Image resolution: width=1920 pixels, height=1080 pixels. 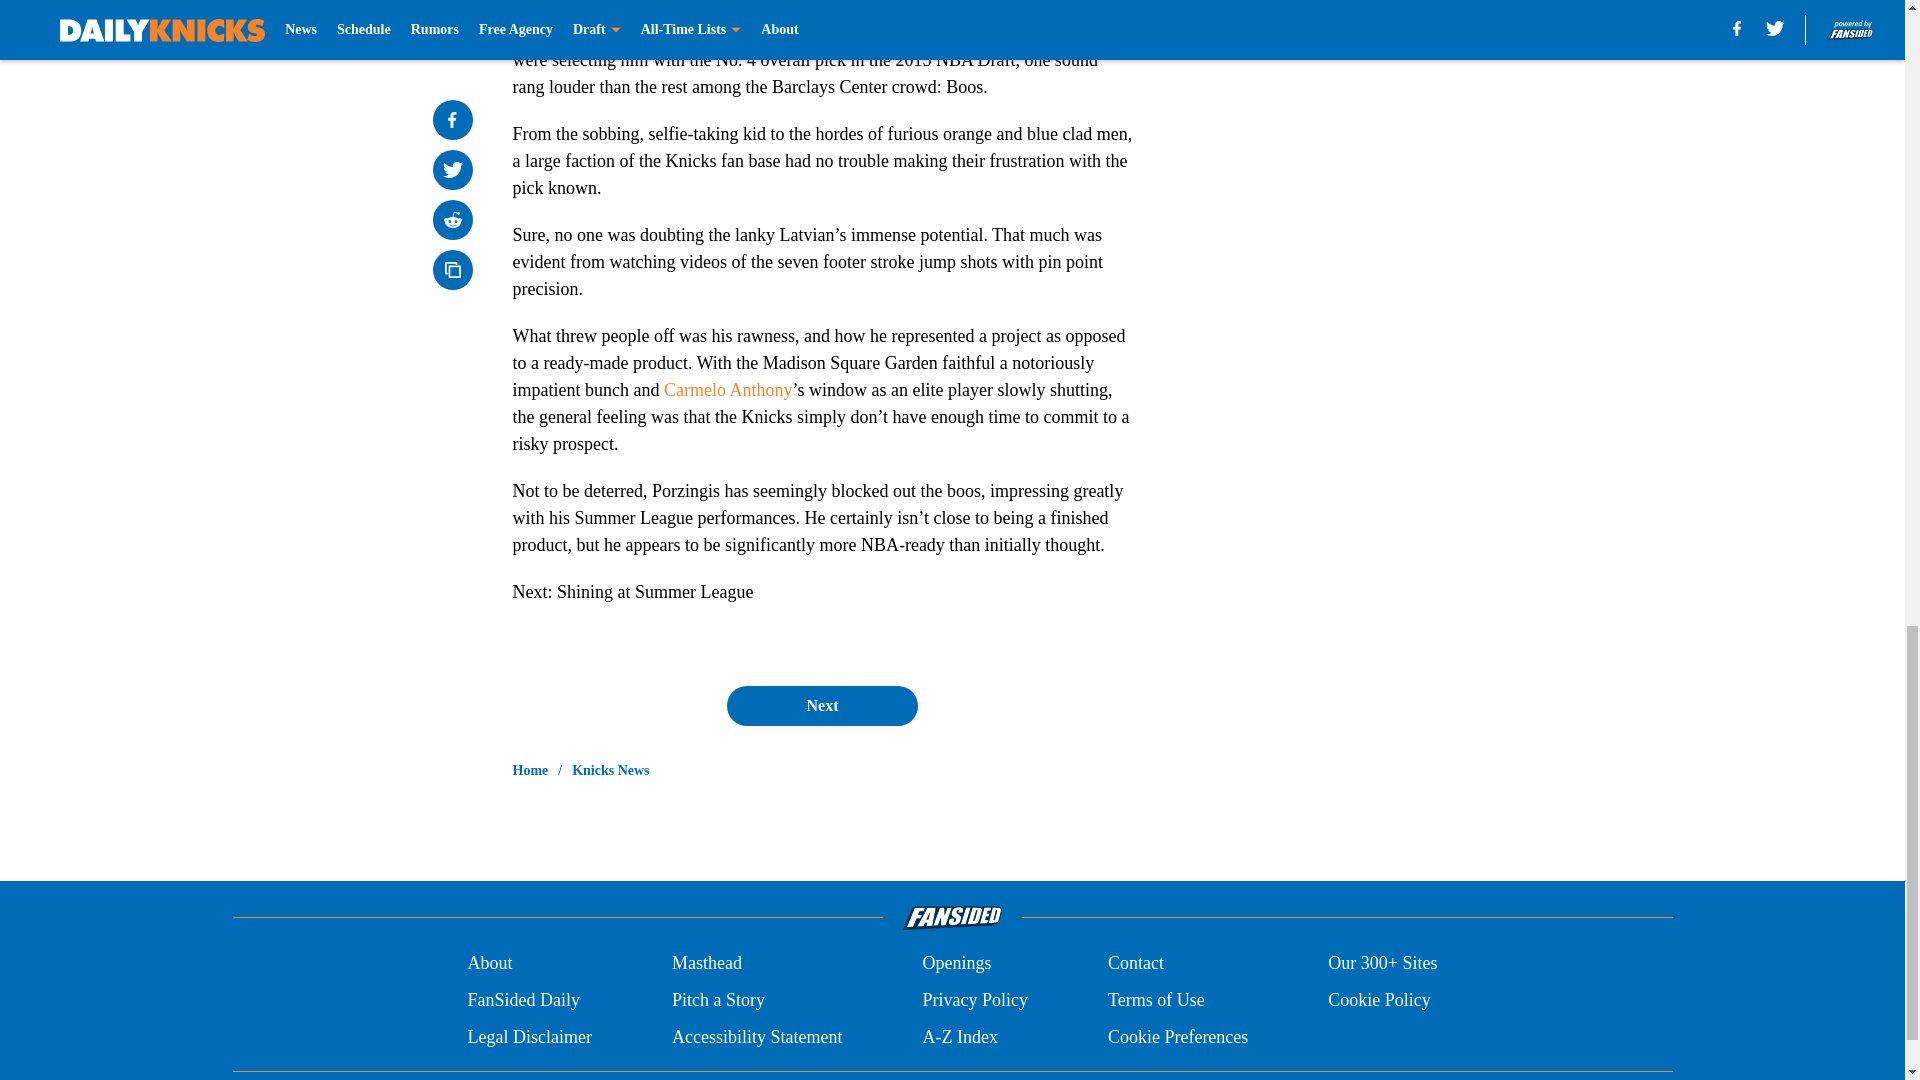 I want to click on Masthead, so click(x=706, y=964).